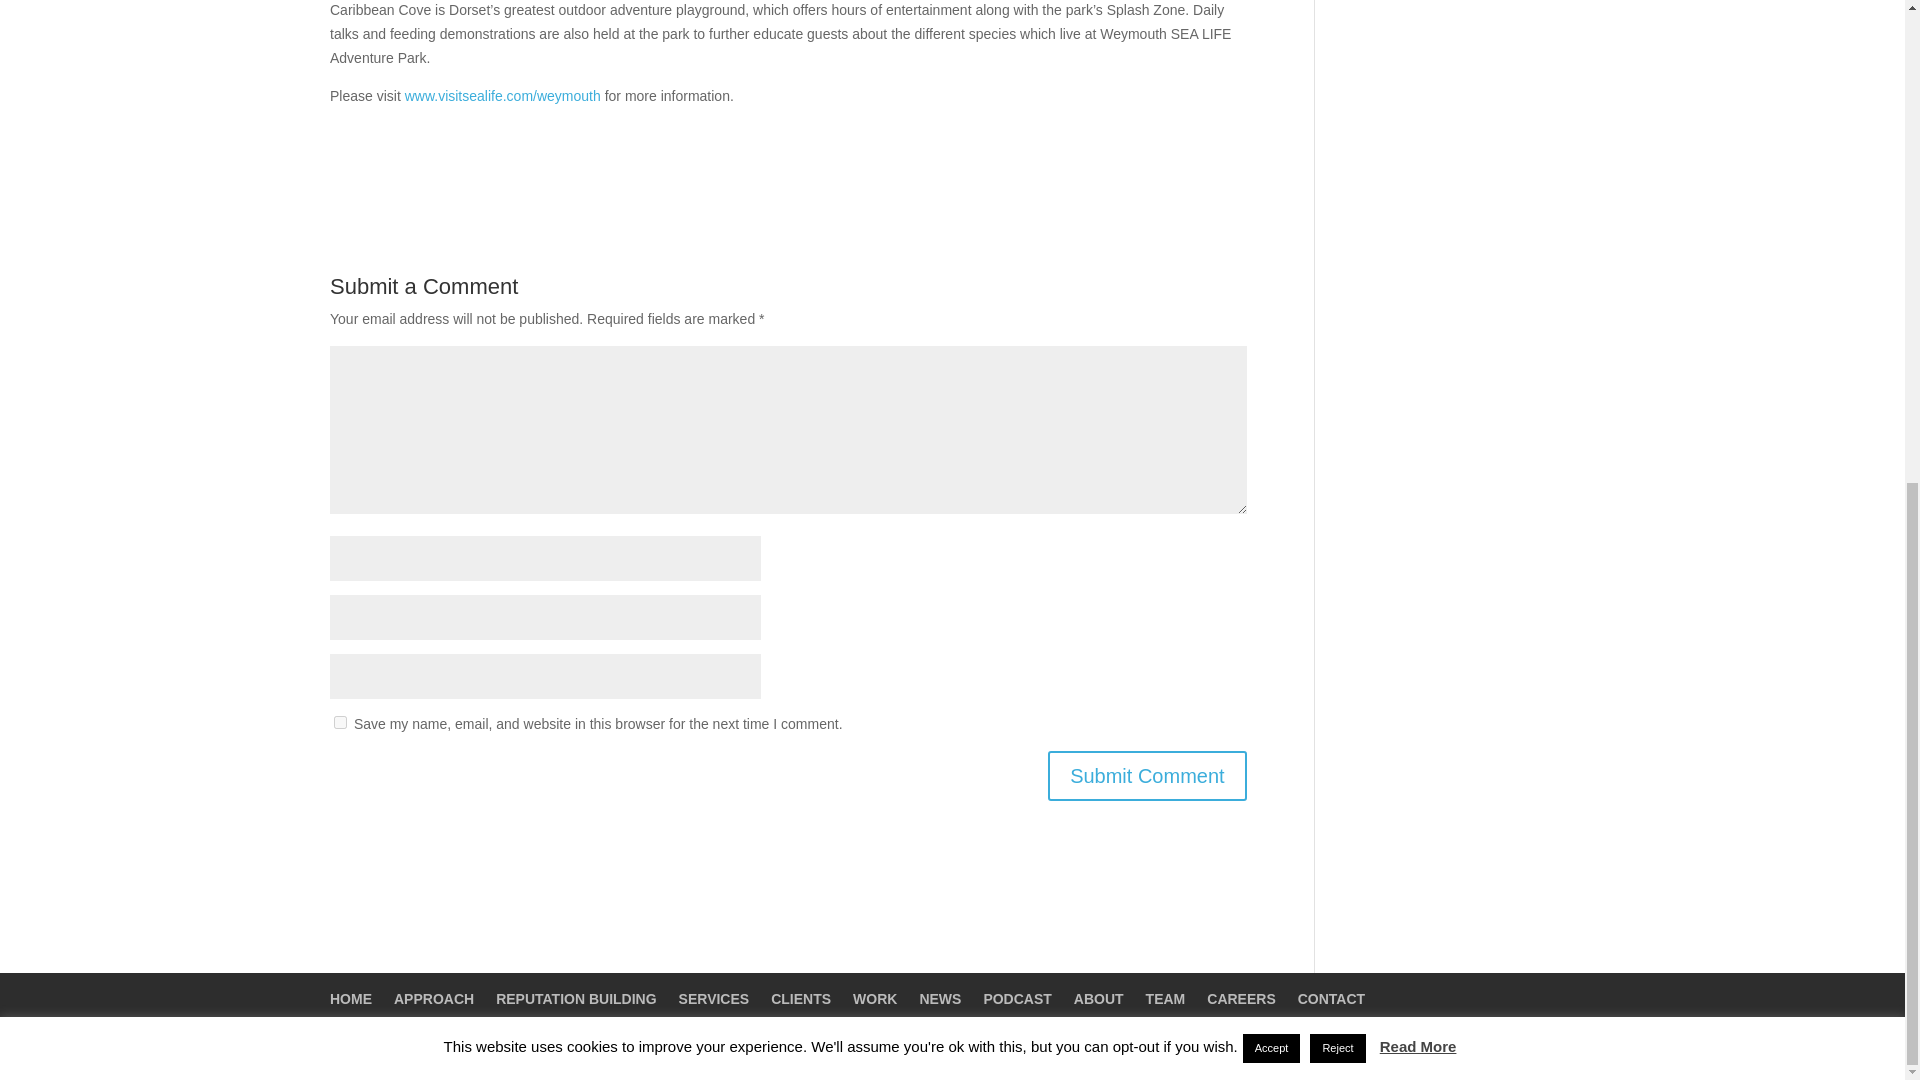 Image resolution: width=1920 pixels, height=1080 pixels. I want to click on REPUTATION BUILDING, so click(576, 998).